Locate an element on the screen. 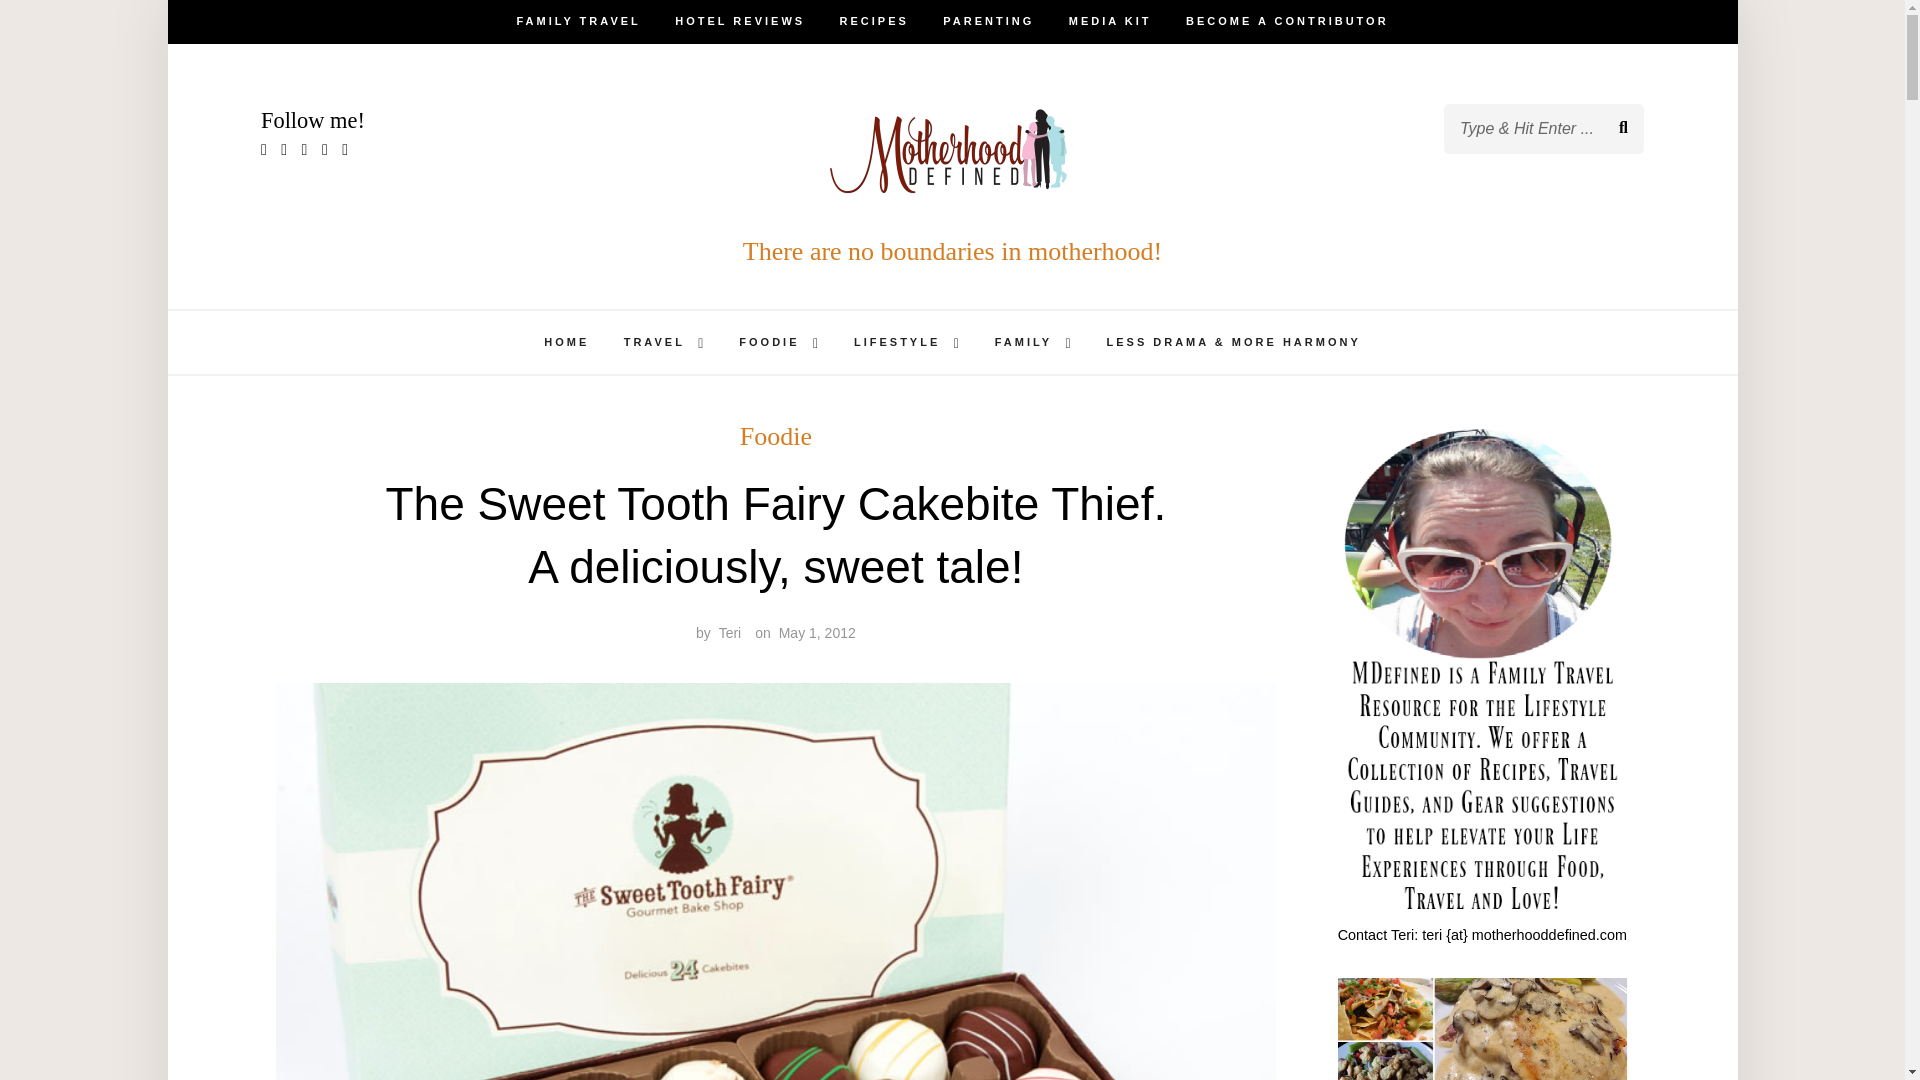  Submit is located at coordinates (84, 31).